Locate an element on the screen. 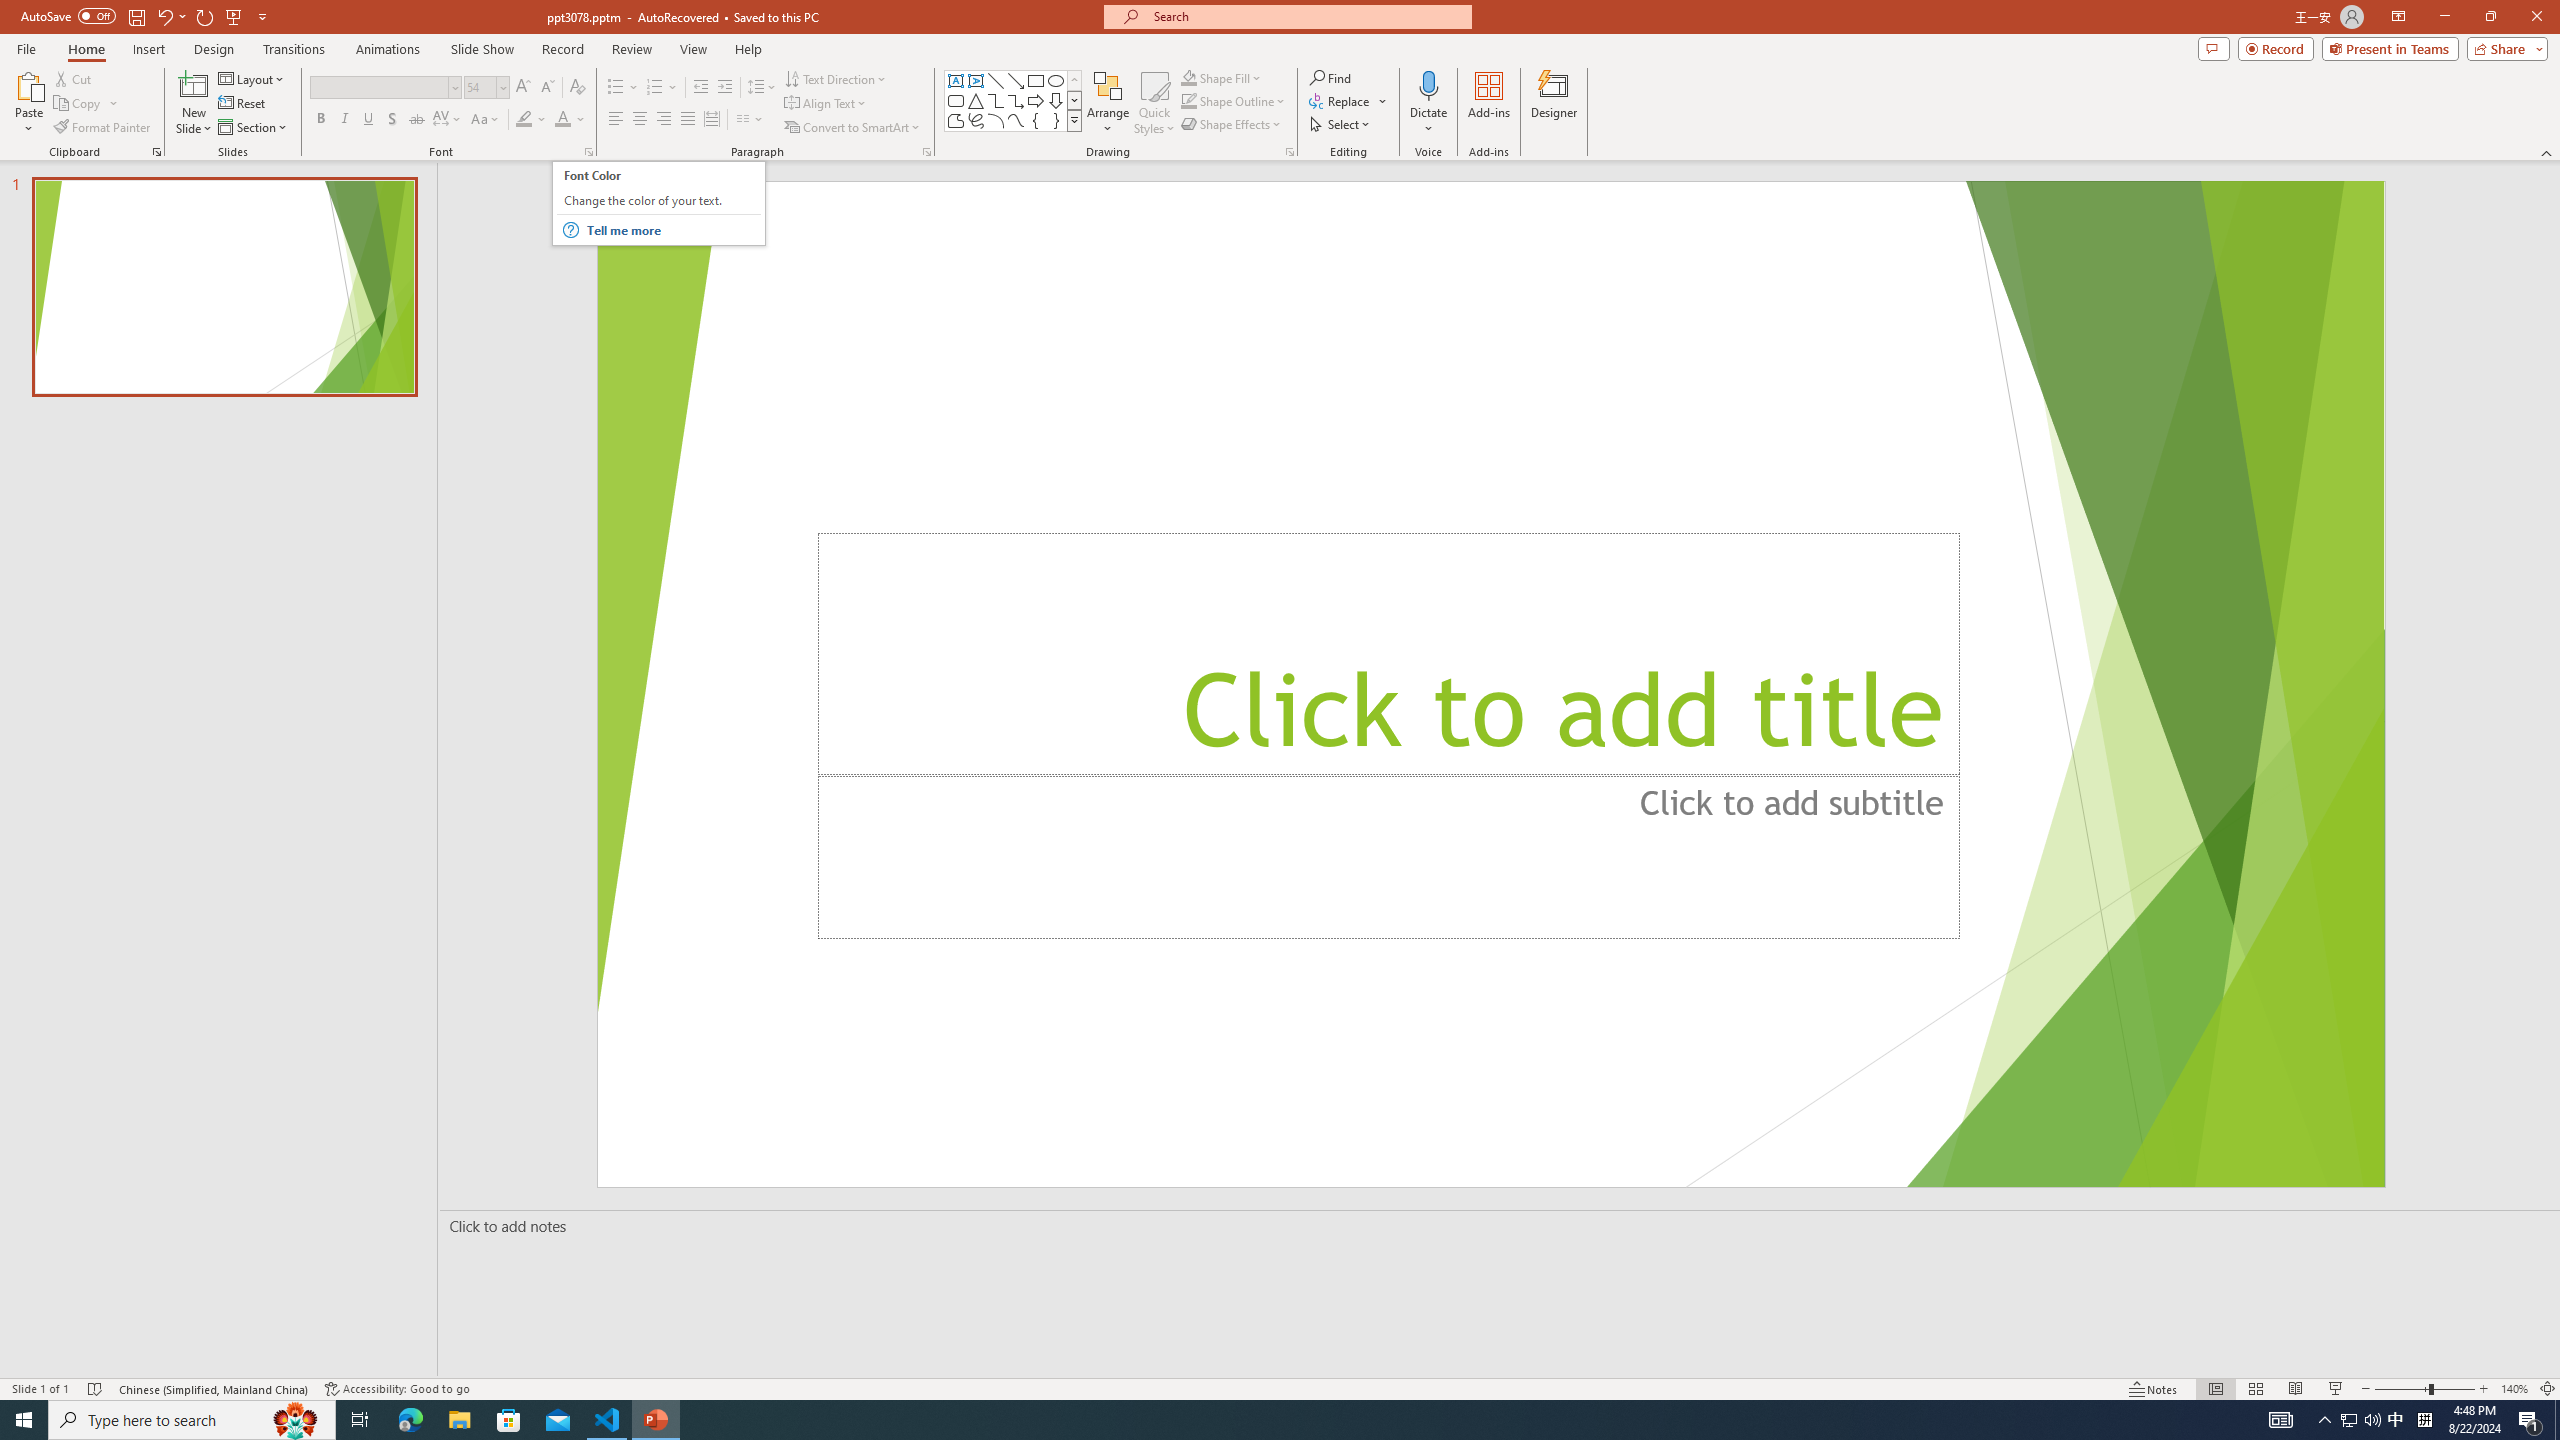  Notes  is located at coordinates (2154, 1389).